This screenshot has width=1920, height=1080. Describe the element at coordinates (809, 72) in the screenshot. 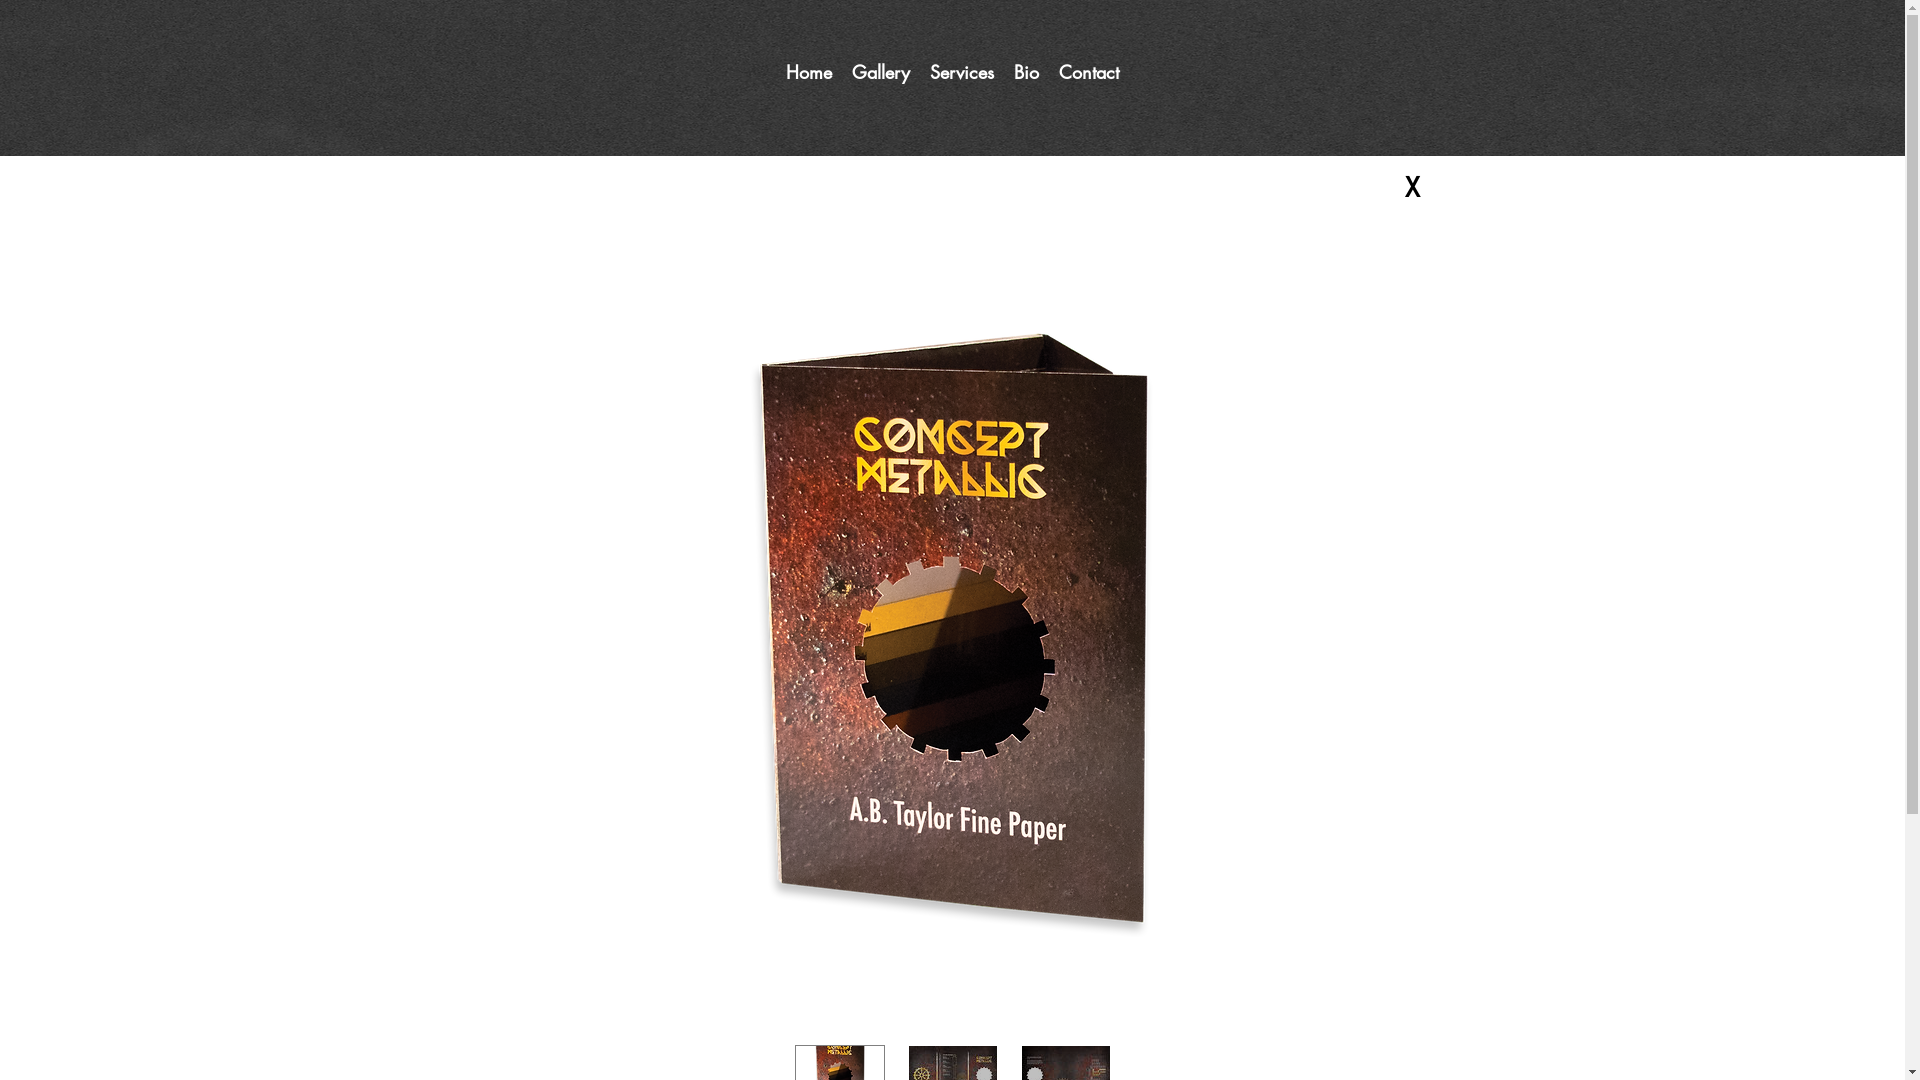

I see `Home` at that location.